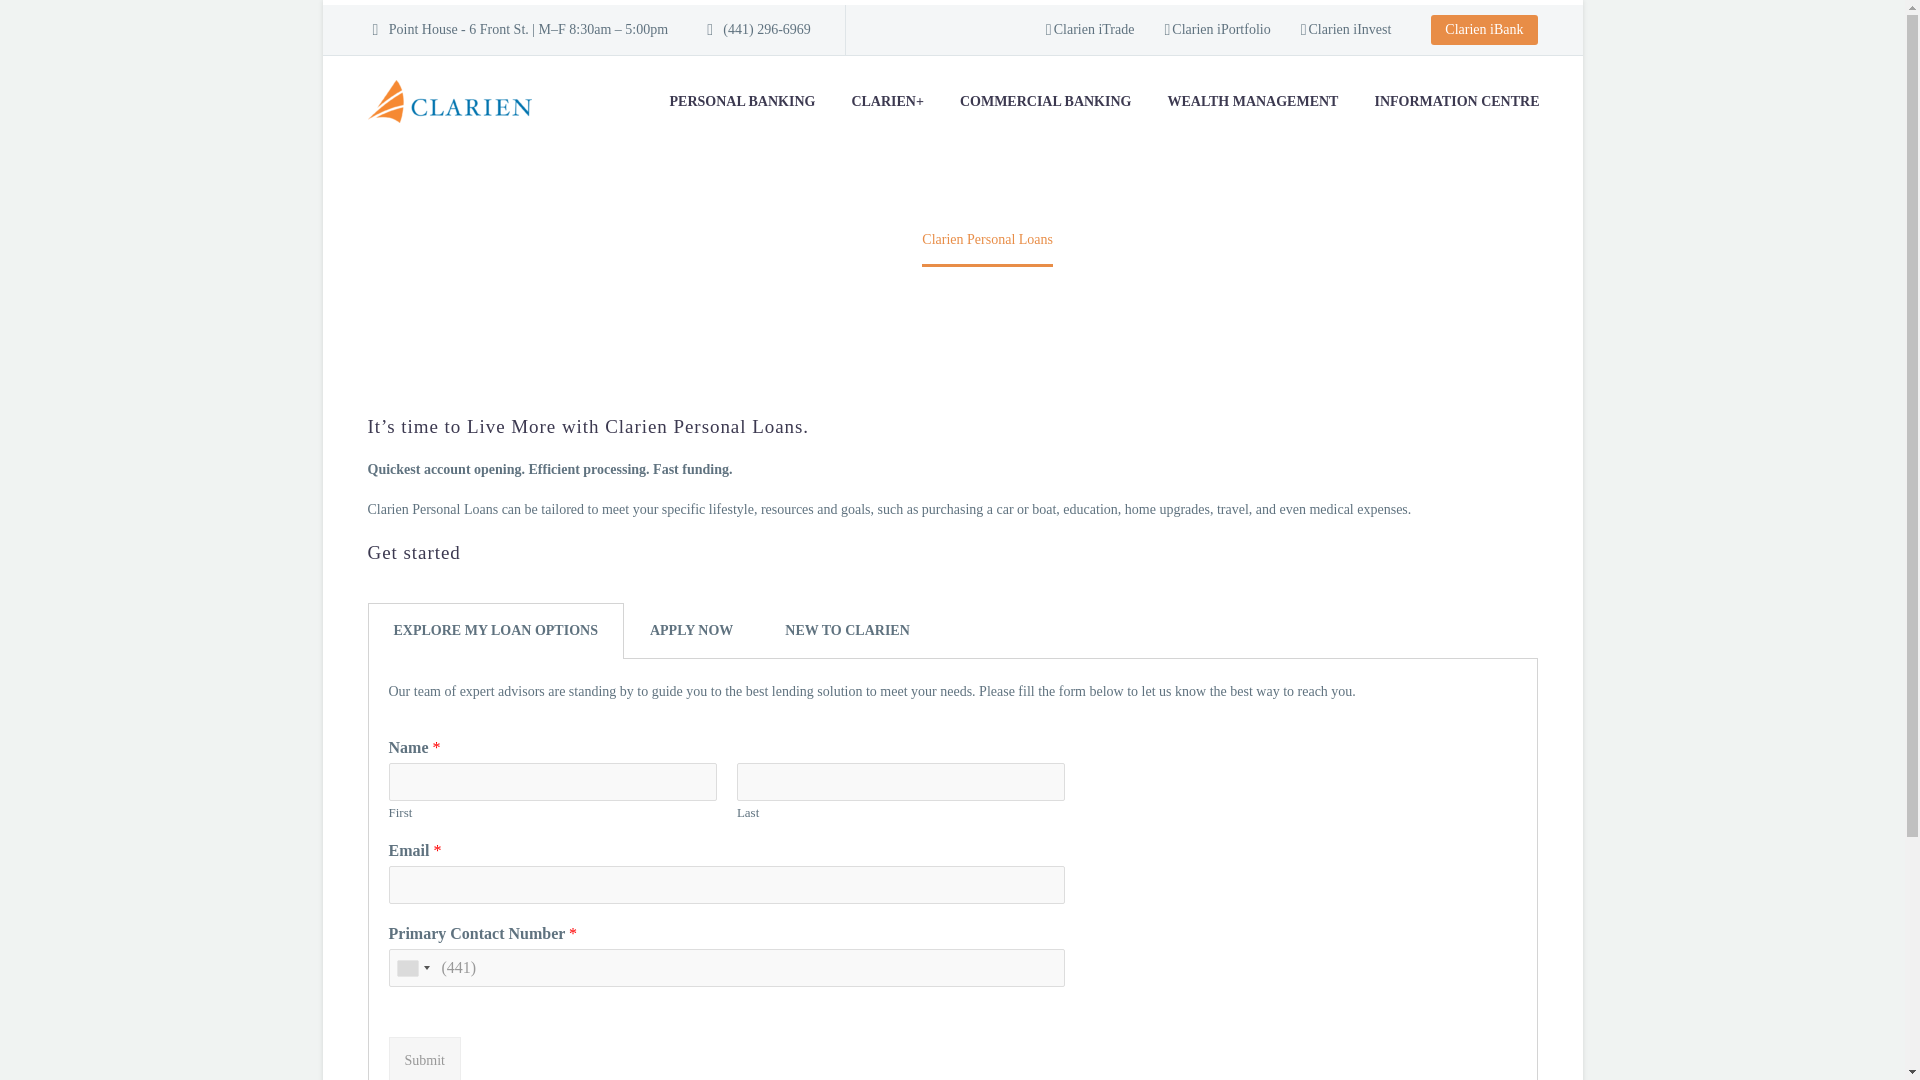 This screenshot has height=1080, width=1920. What do you see at coordinates (742, 101) in the screenshot?
I see `PERSONAL BANKING` at bounding box center [742, 101].